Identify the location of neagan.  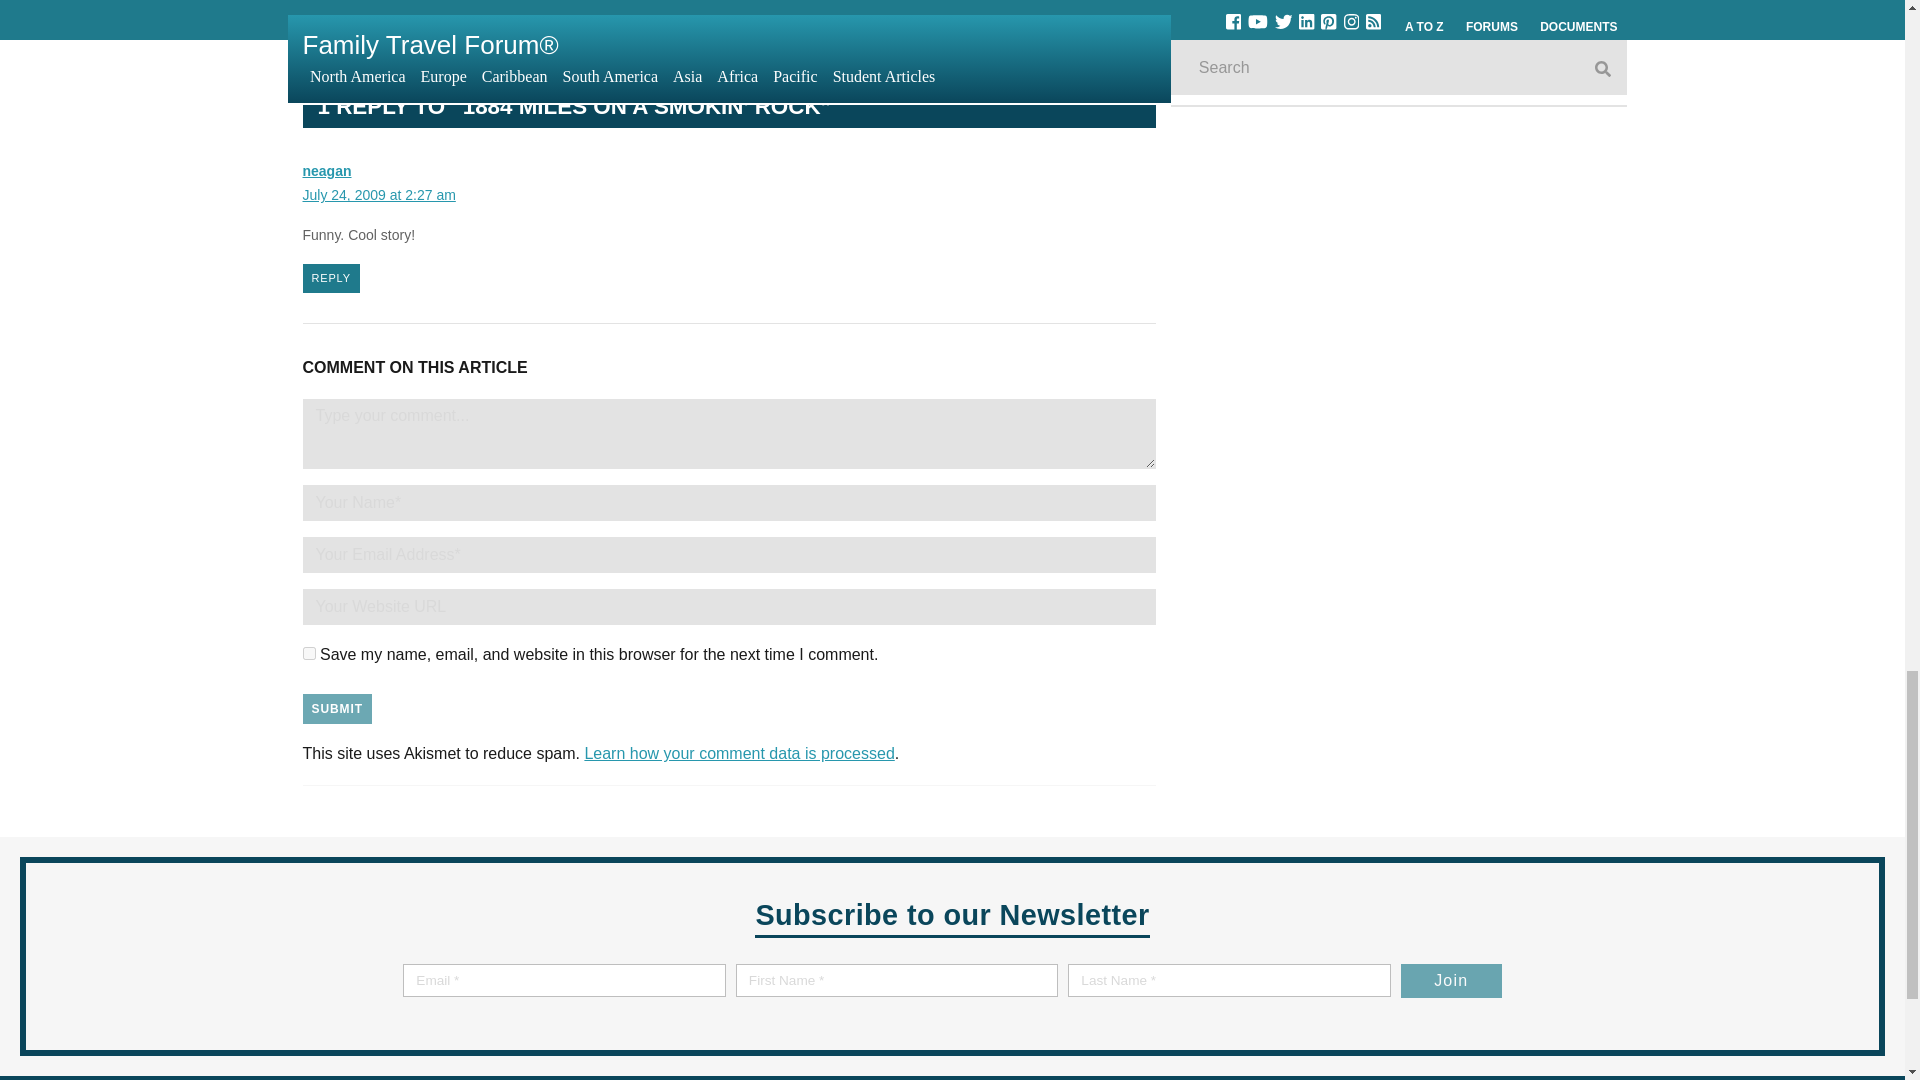
(330, 278).